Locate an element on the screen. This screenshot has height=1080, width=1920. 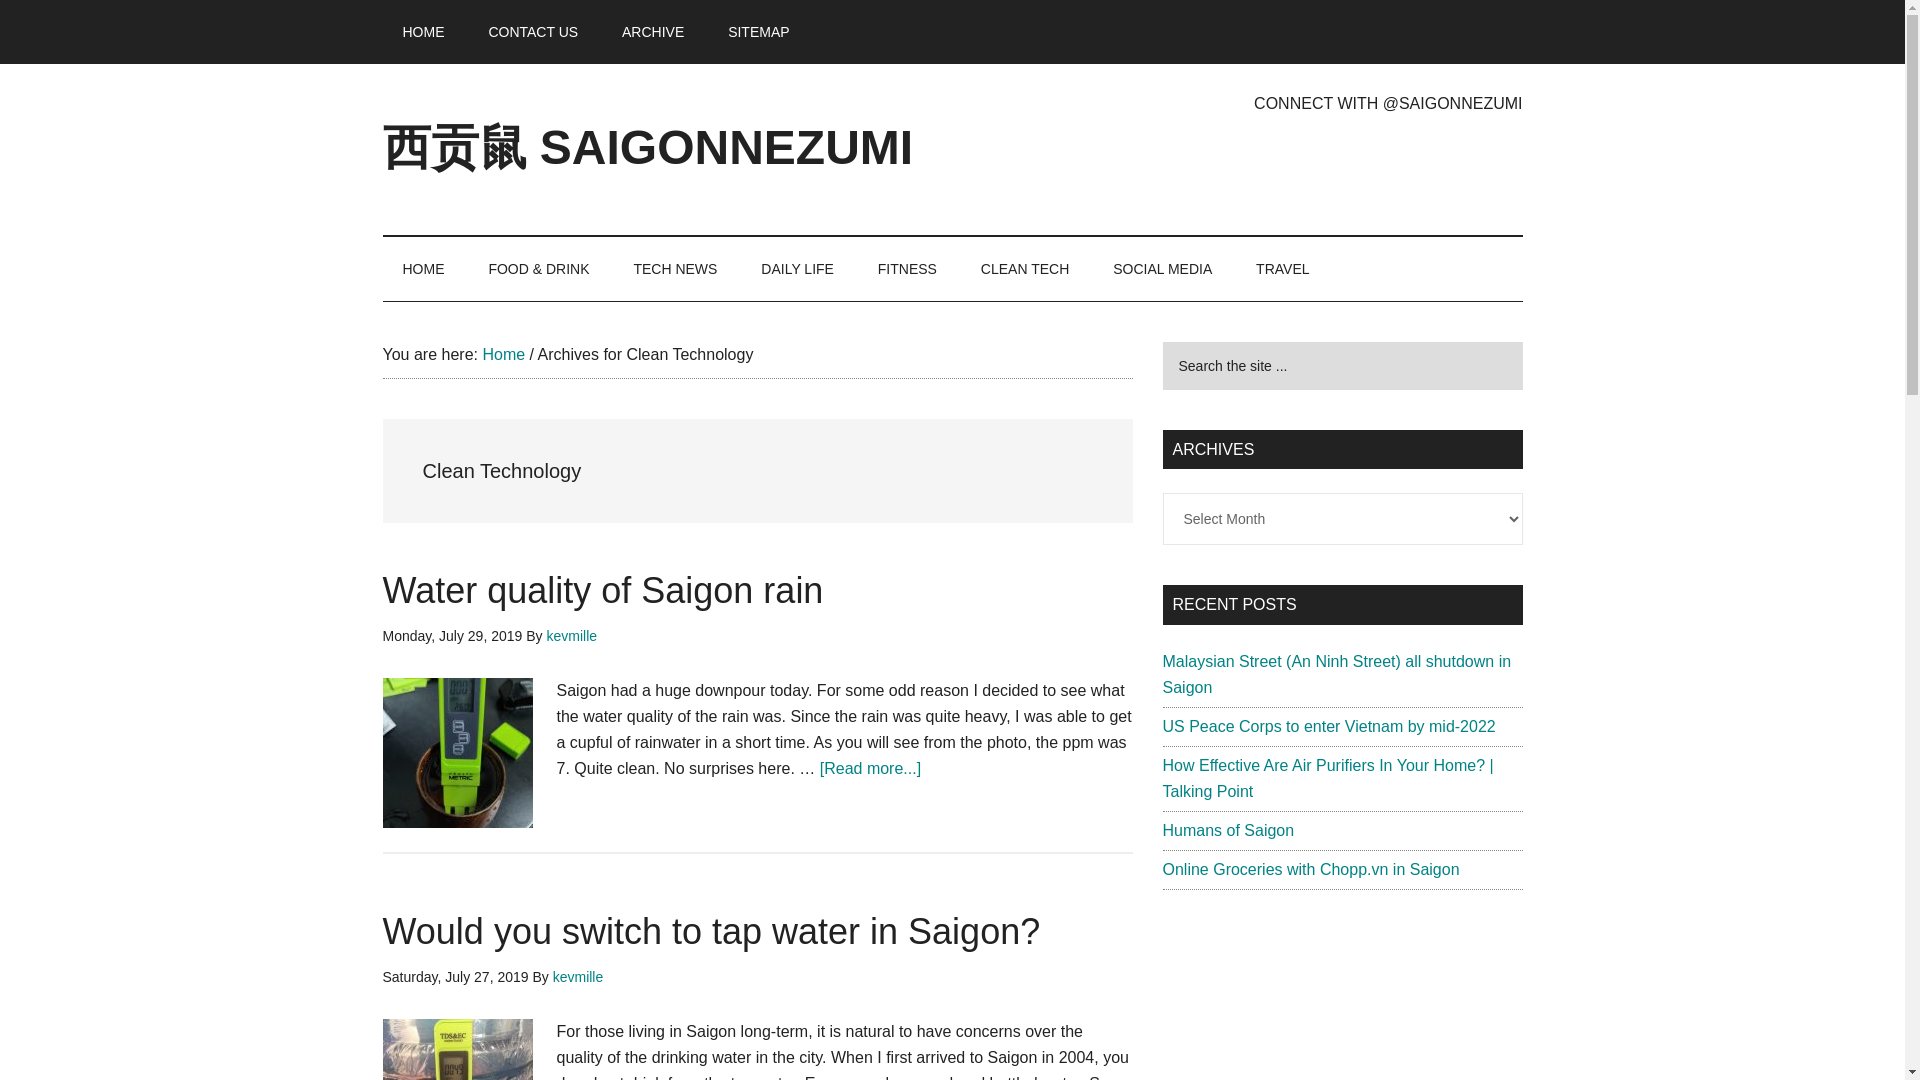
FITNESS is located at coordinates (907, 268).